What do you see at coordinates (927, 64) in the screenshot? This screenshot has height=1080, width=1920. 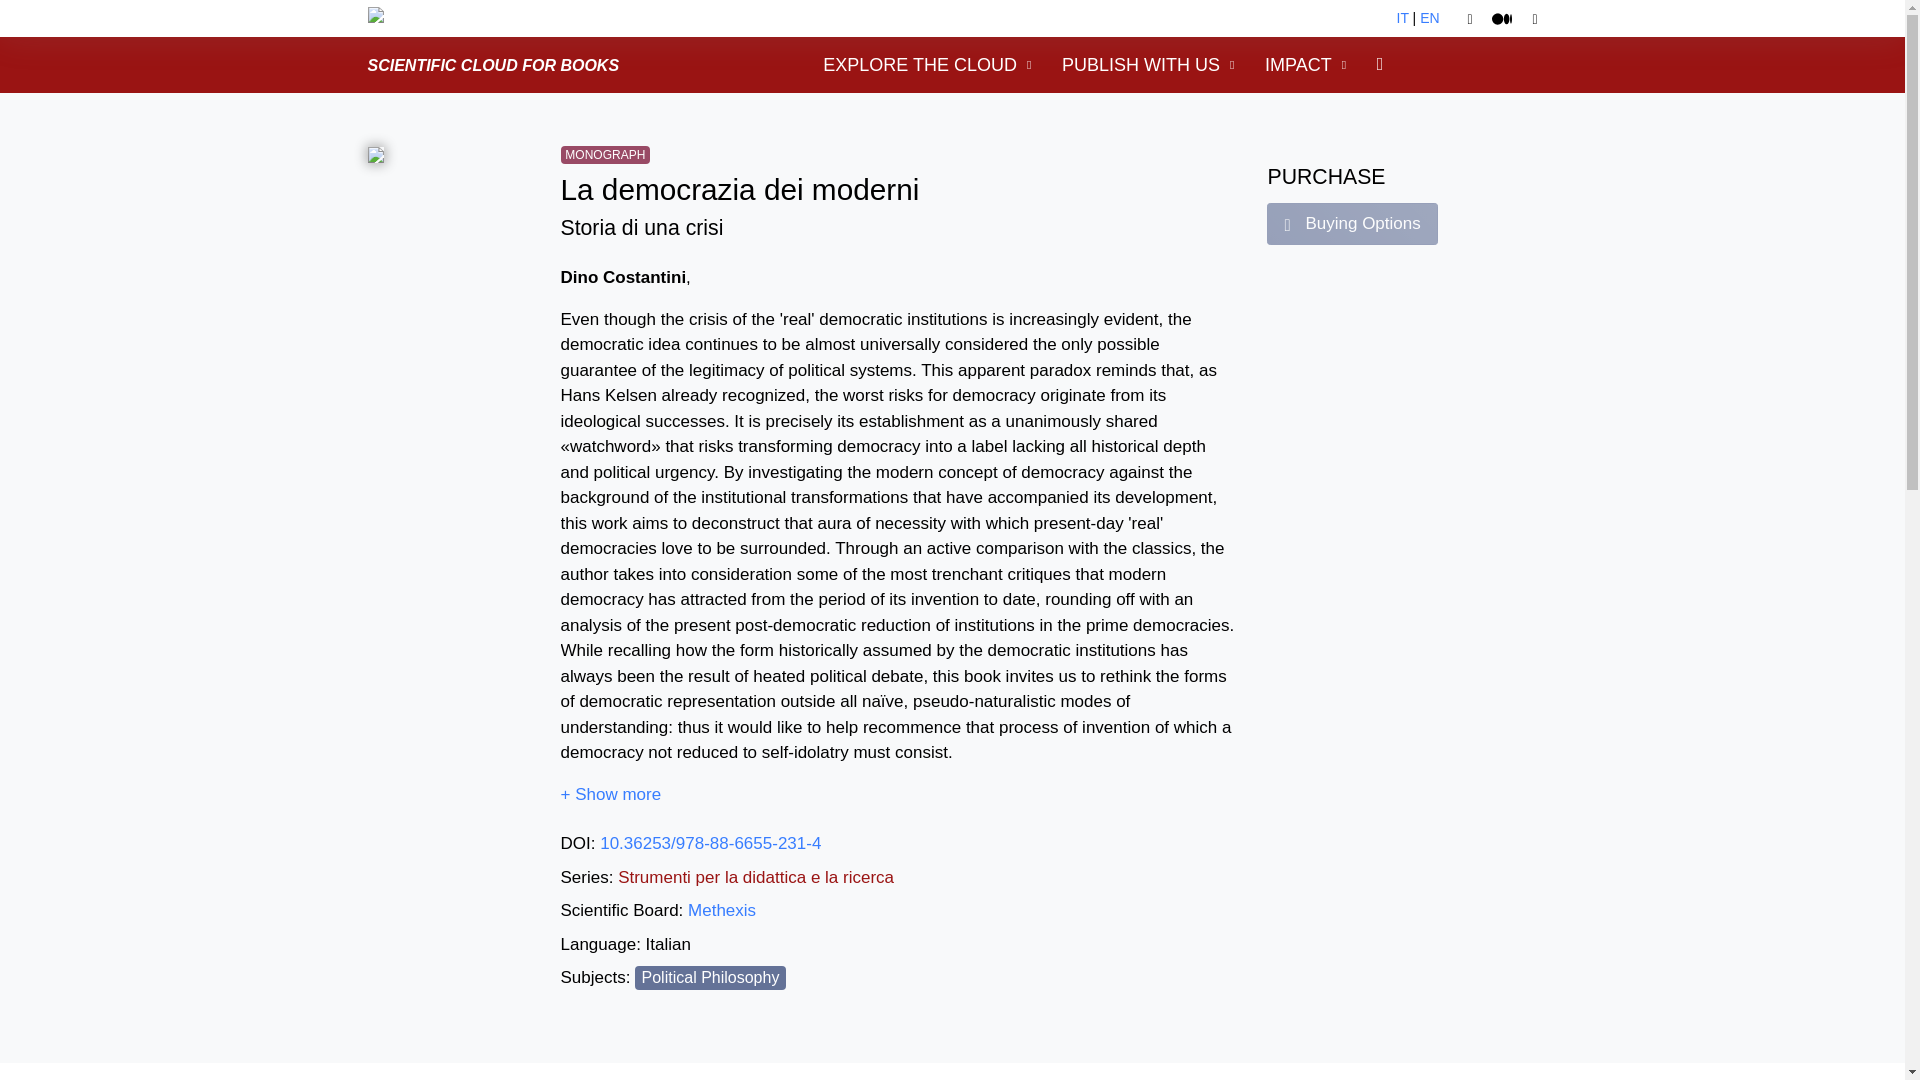 I see `EXPLORE THE CLOUD` at bounding box center [927, 64].